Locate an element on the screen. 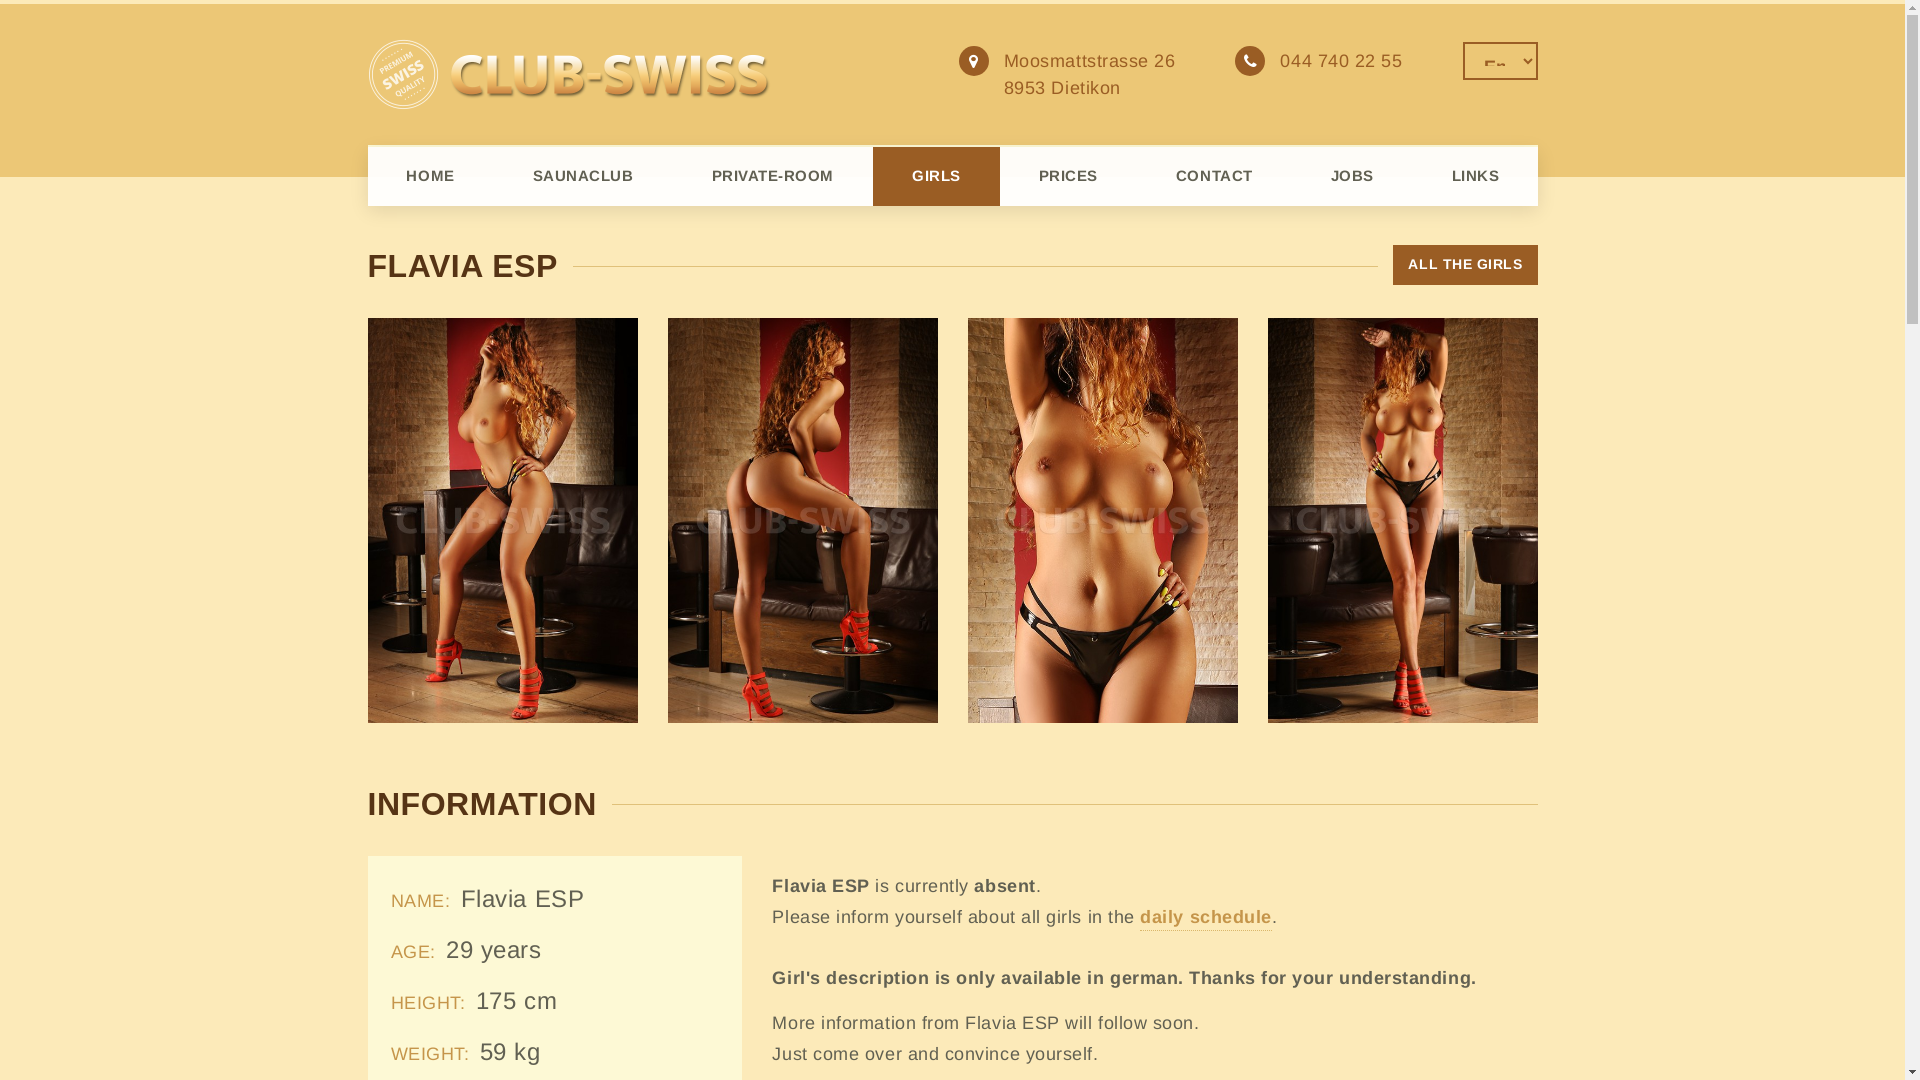 Image resolution: width=1920 pixels, height=1080 pixels. HOME is located at coordinates (430, 176).